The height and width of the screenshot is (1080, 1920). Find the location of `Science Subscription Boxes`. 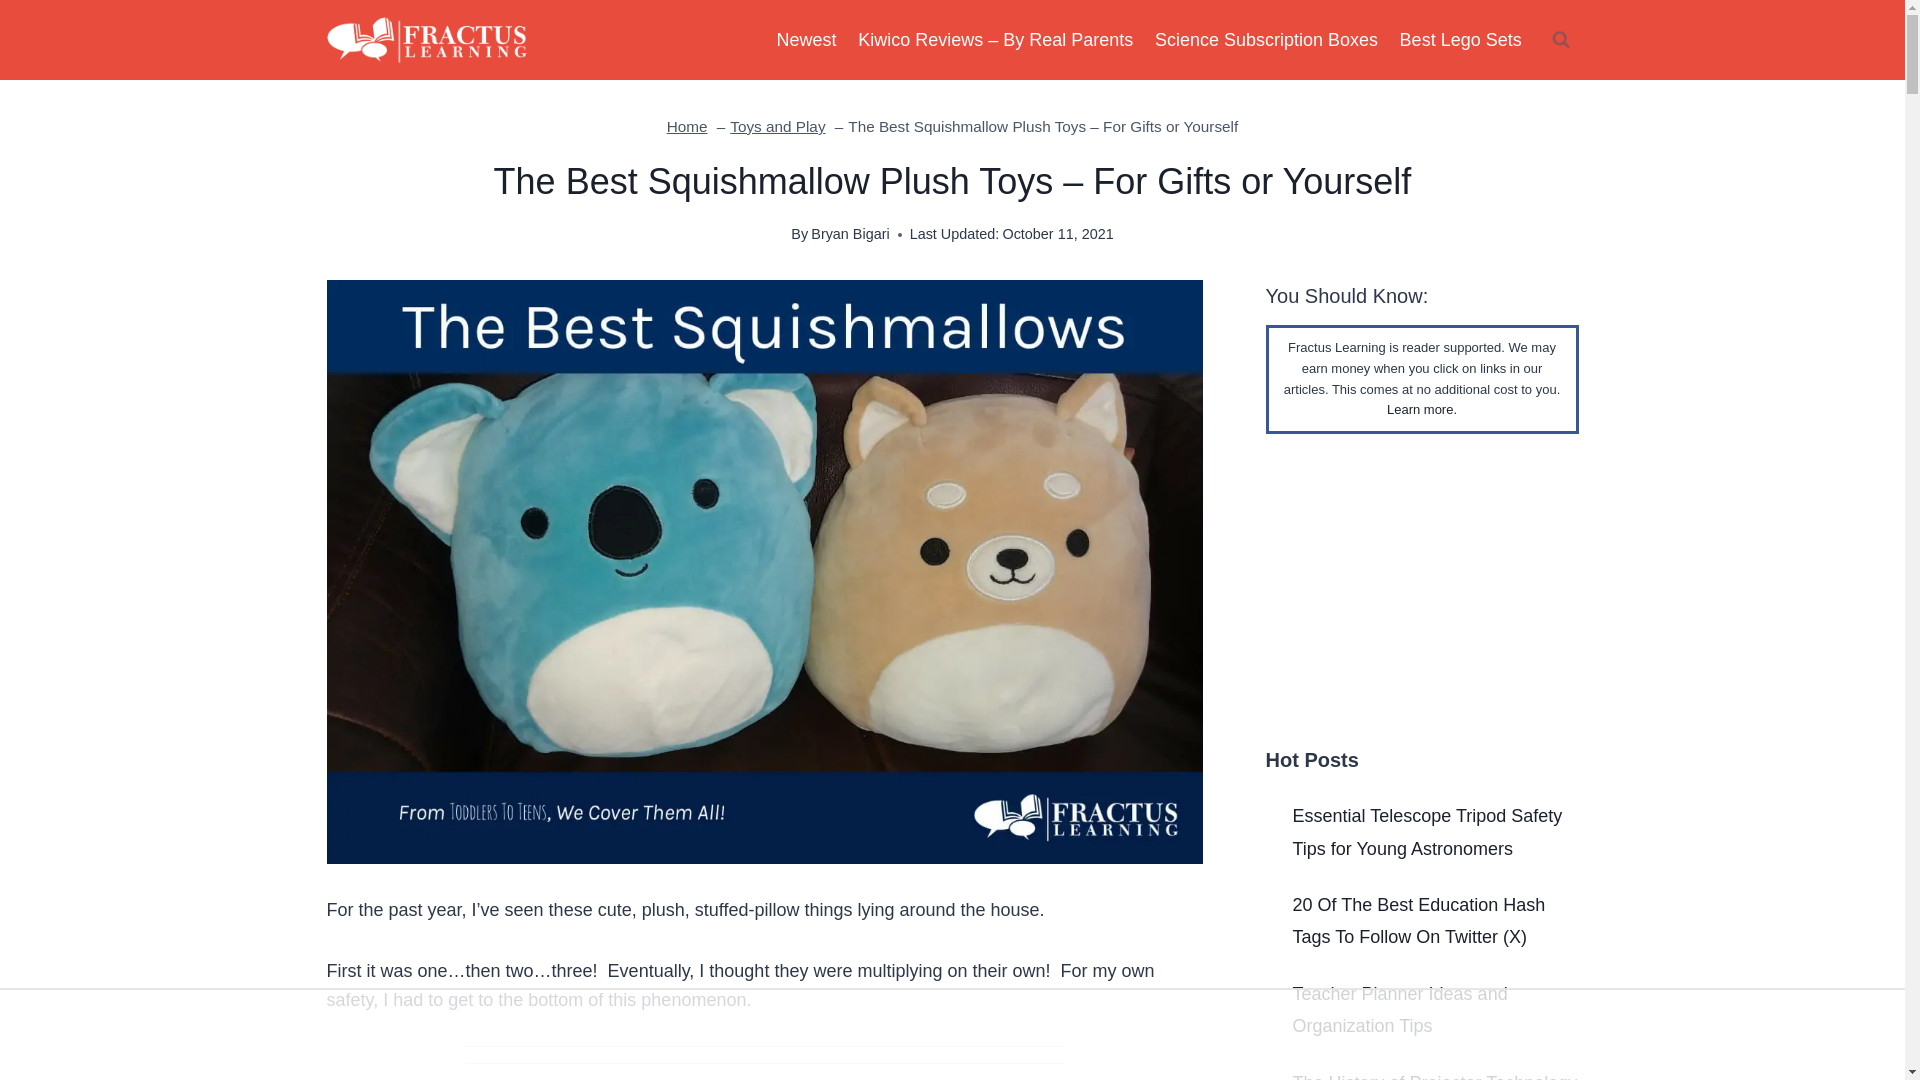

Science Subscription Boxes is located at coordinates (1266, 40).